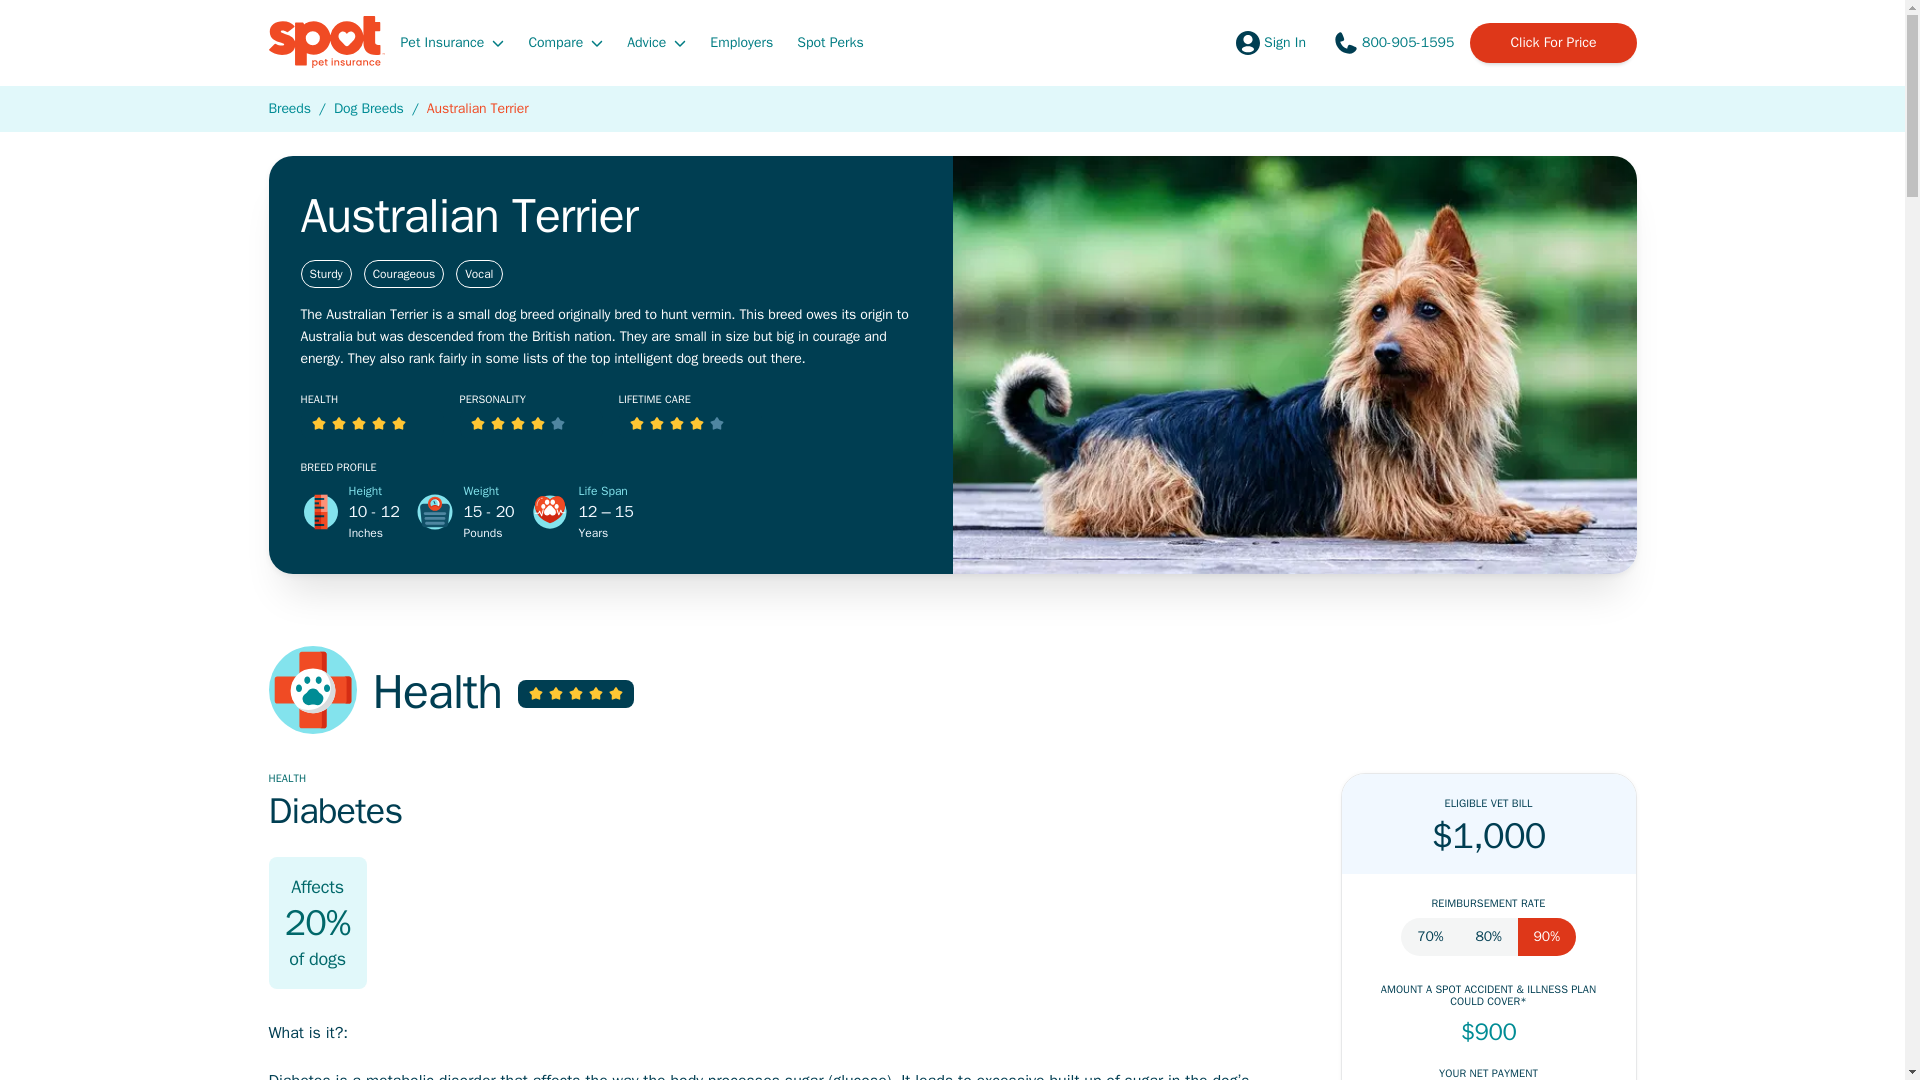  I want to click on Dog Breeds, so click(368, 108).